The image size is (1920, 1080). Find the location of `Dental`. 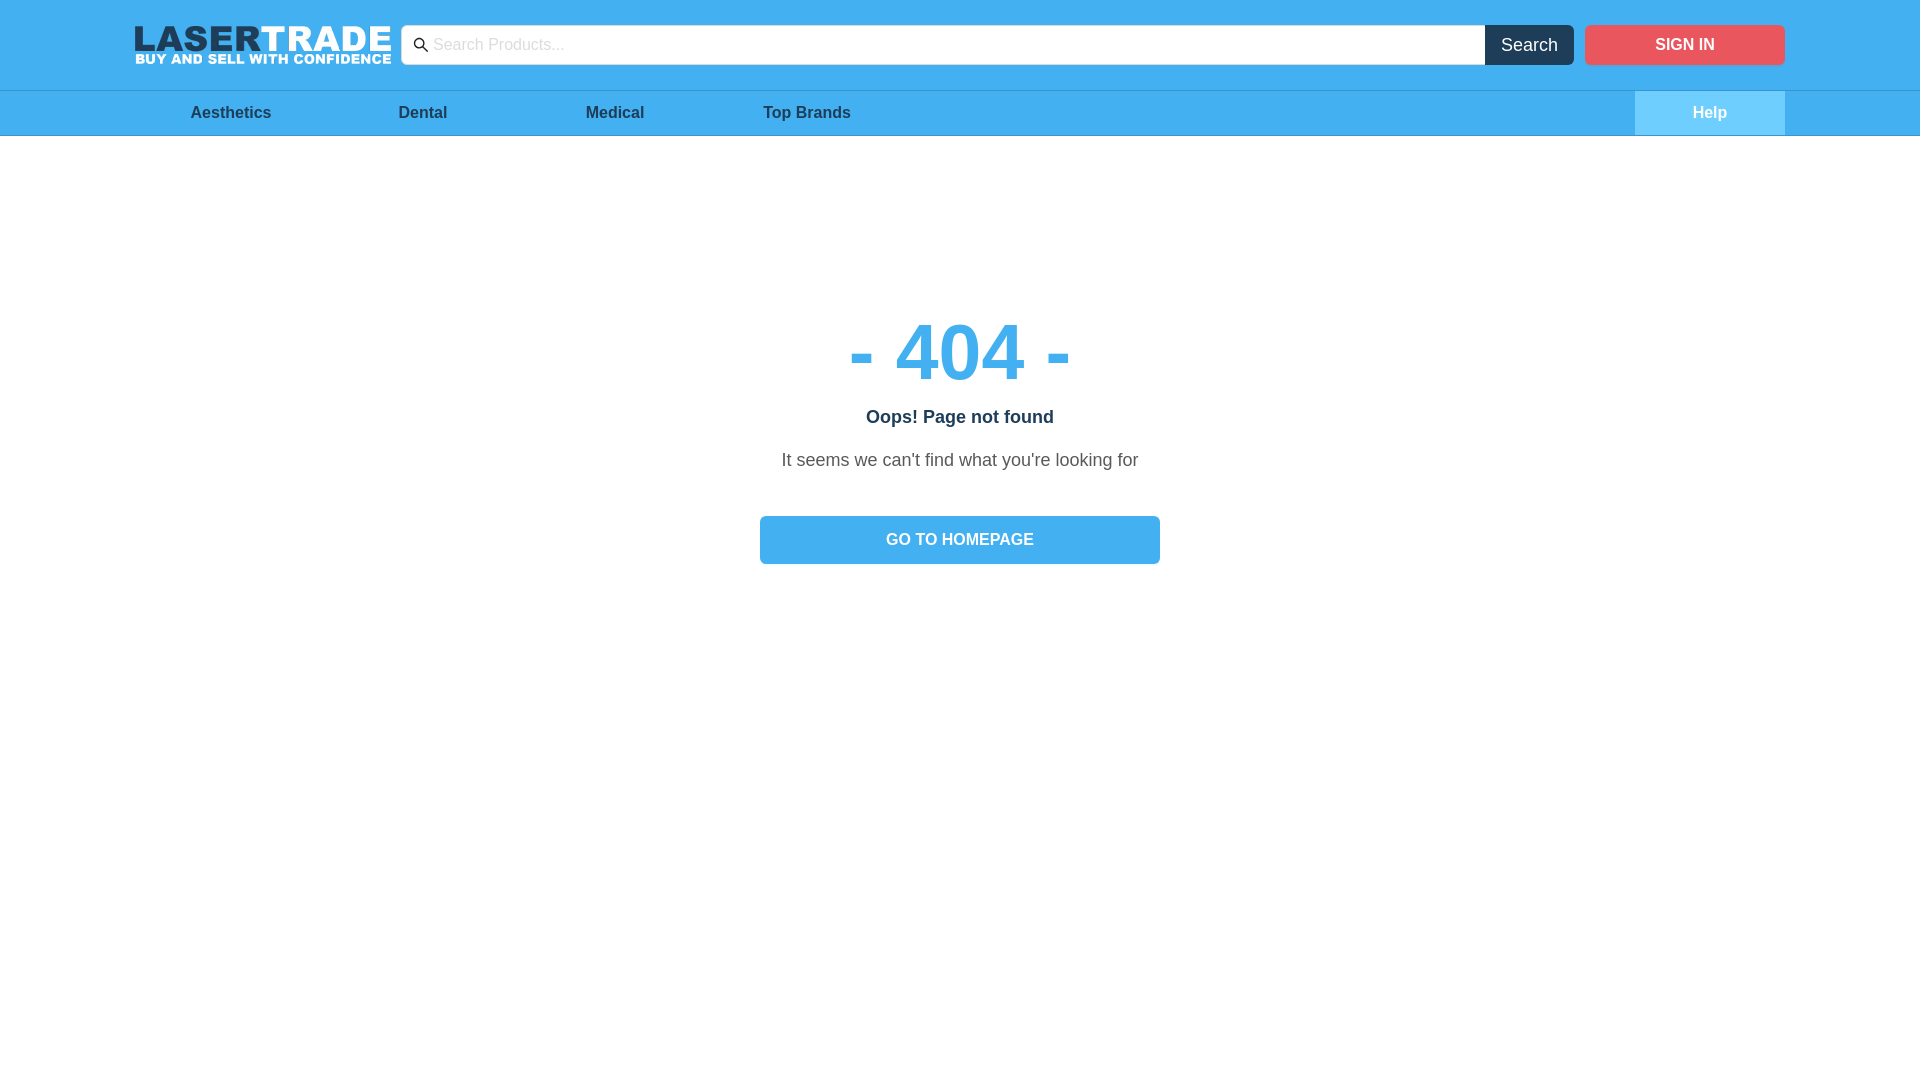

Dental is located at coordinates (423, 113).